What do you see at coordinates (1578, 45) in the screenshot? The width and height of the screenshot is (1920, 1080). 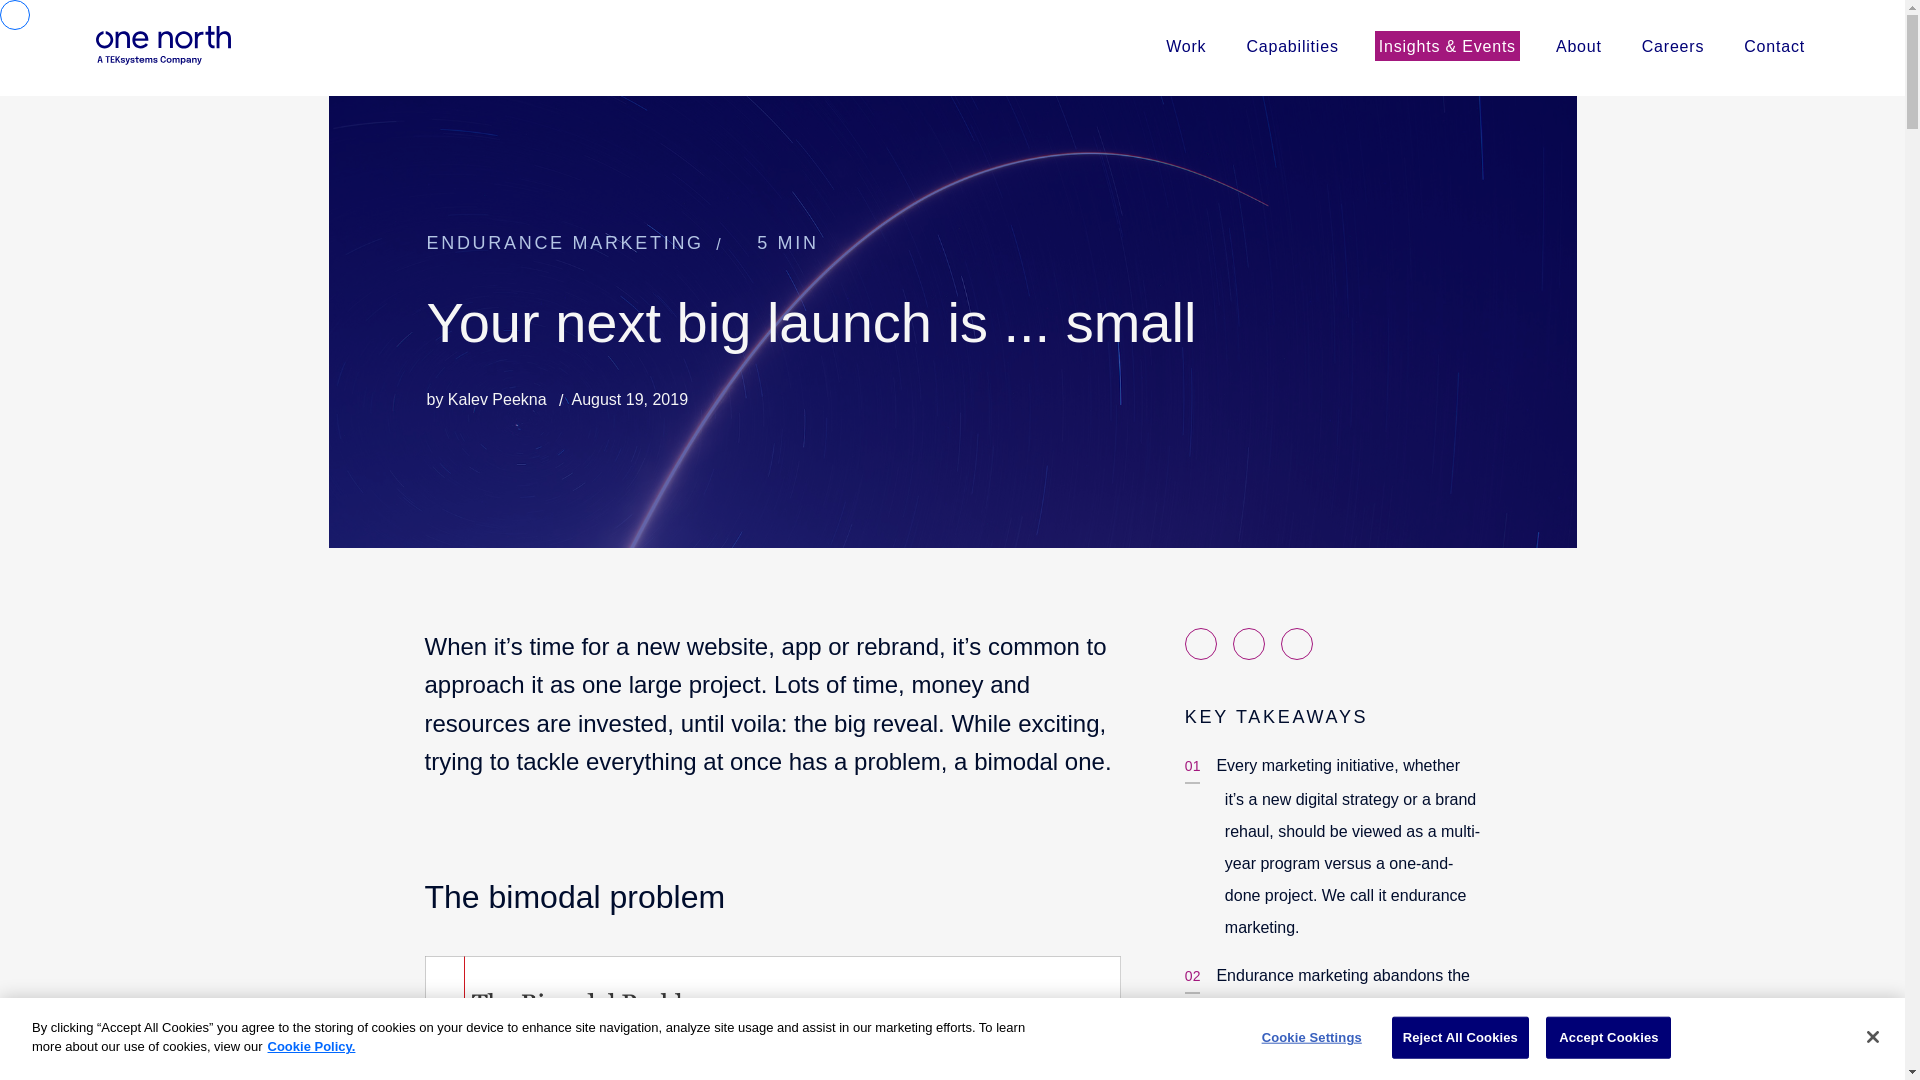 I see `About` at bounding box center [1578, 45].